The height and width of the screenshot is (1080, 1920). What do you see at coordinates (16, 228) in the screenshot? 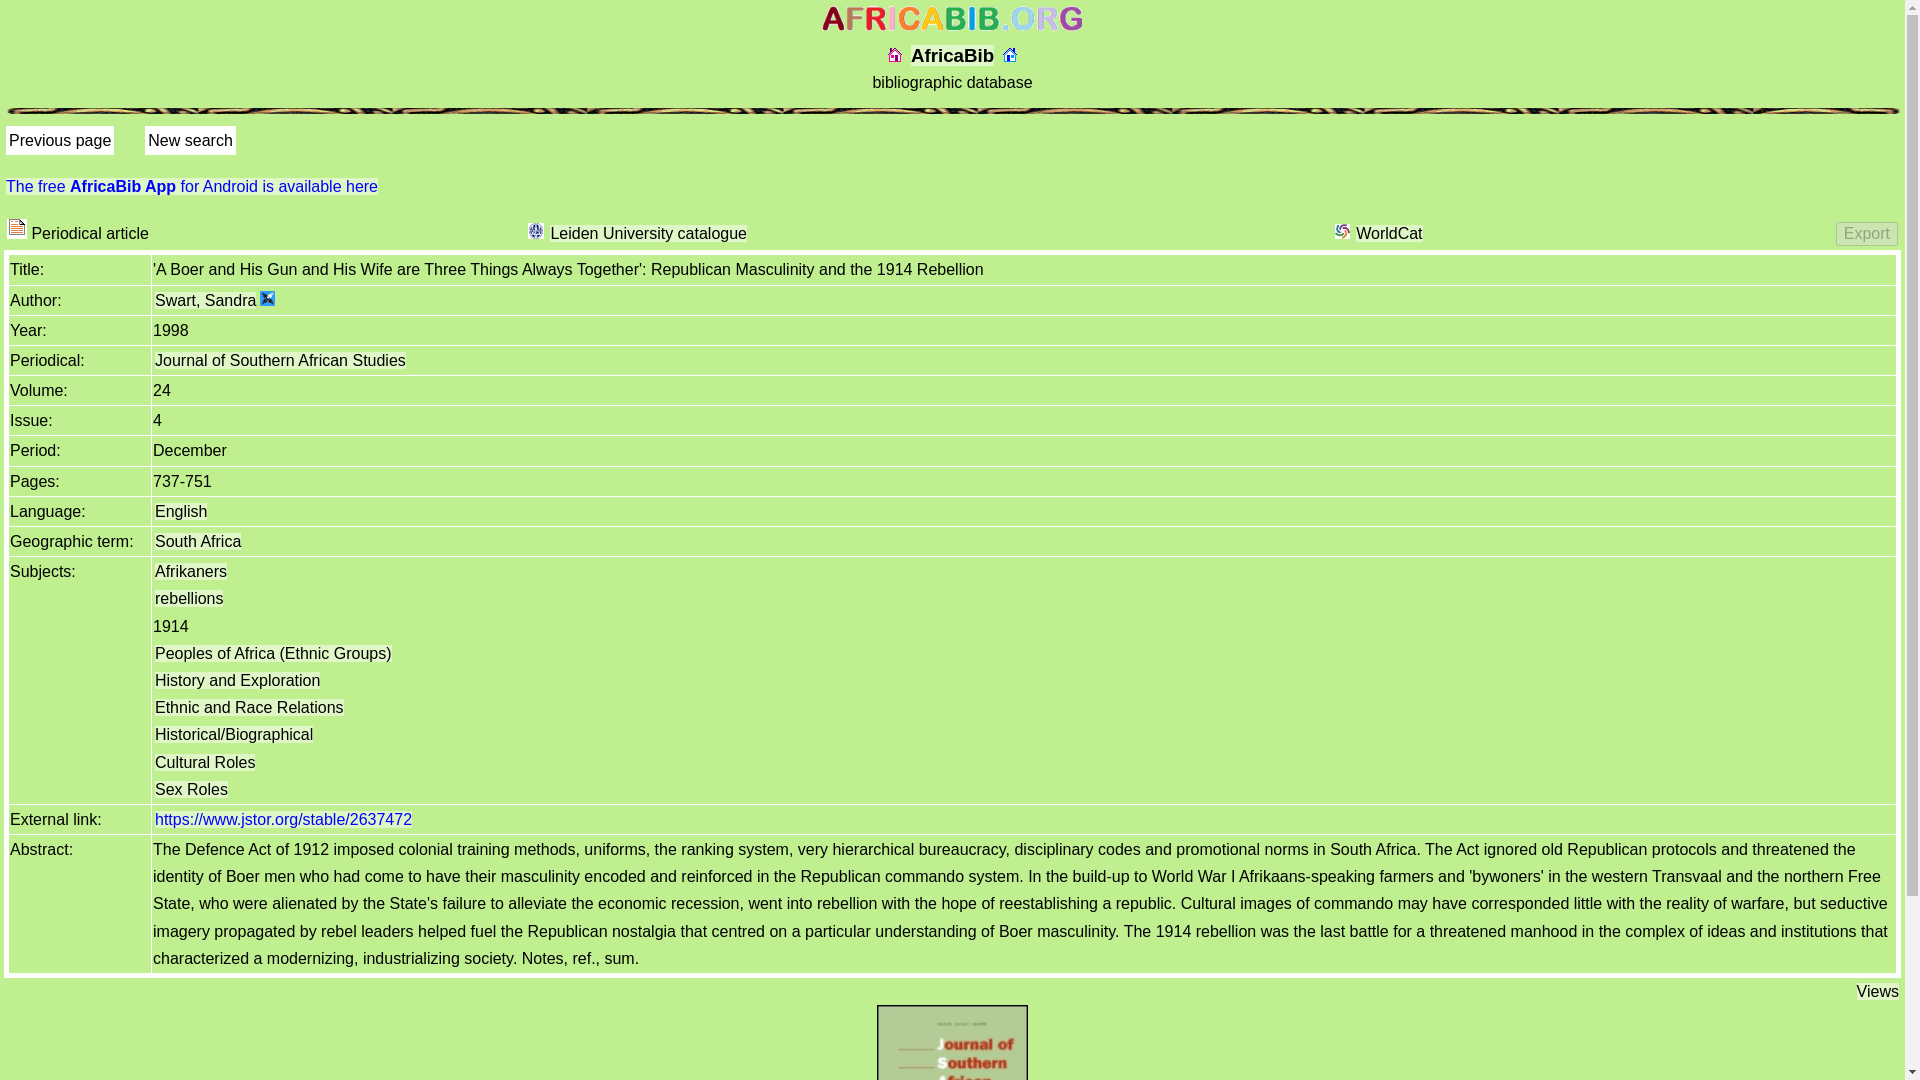
I see `Periodical article` at bounding box center [16, 228].